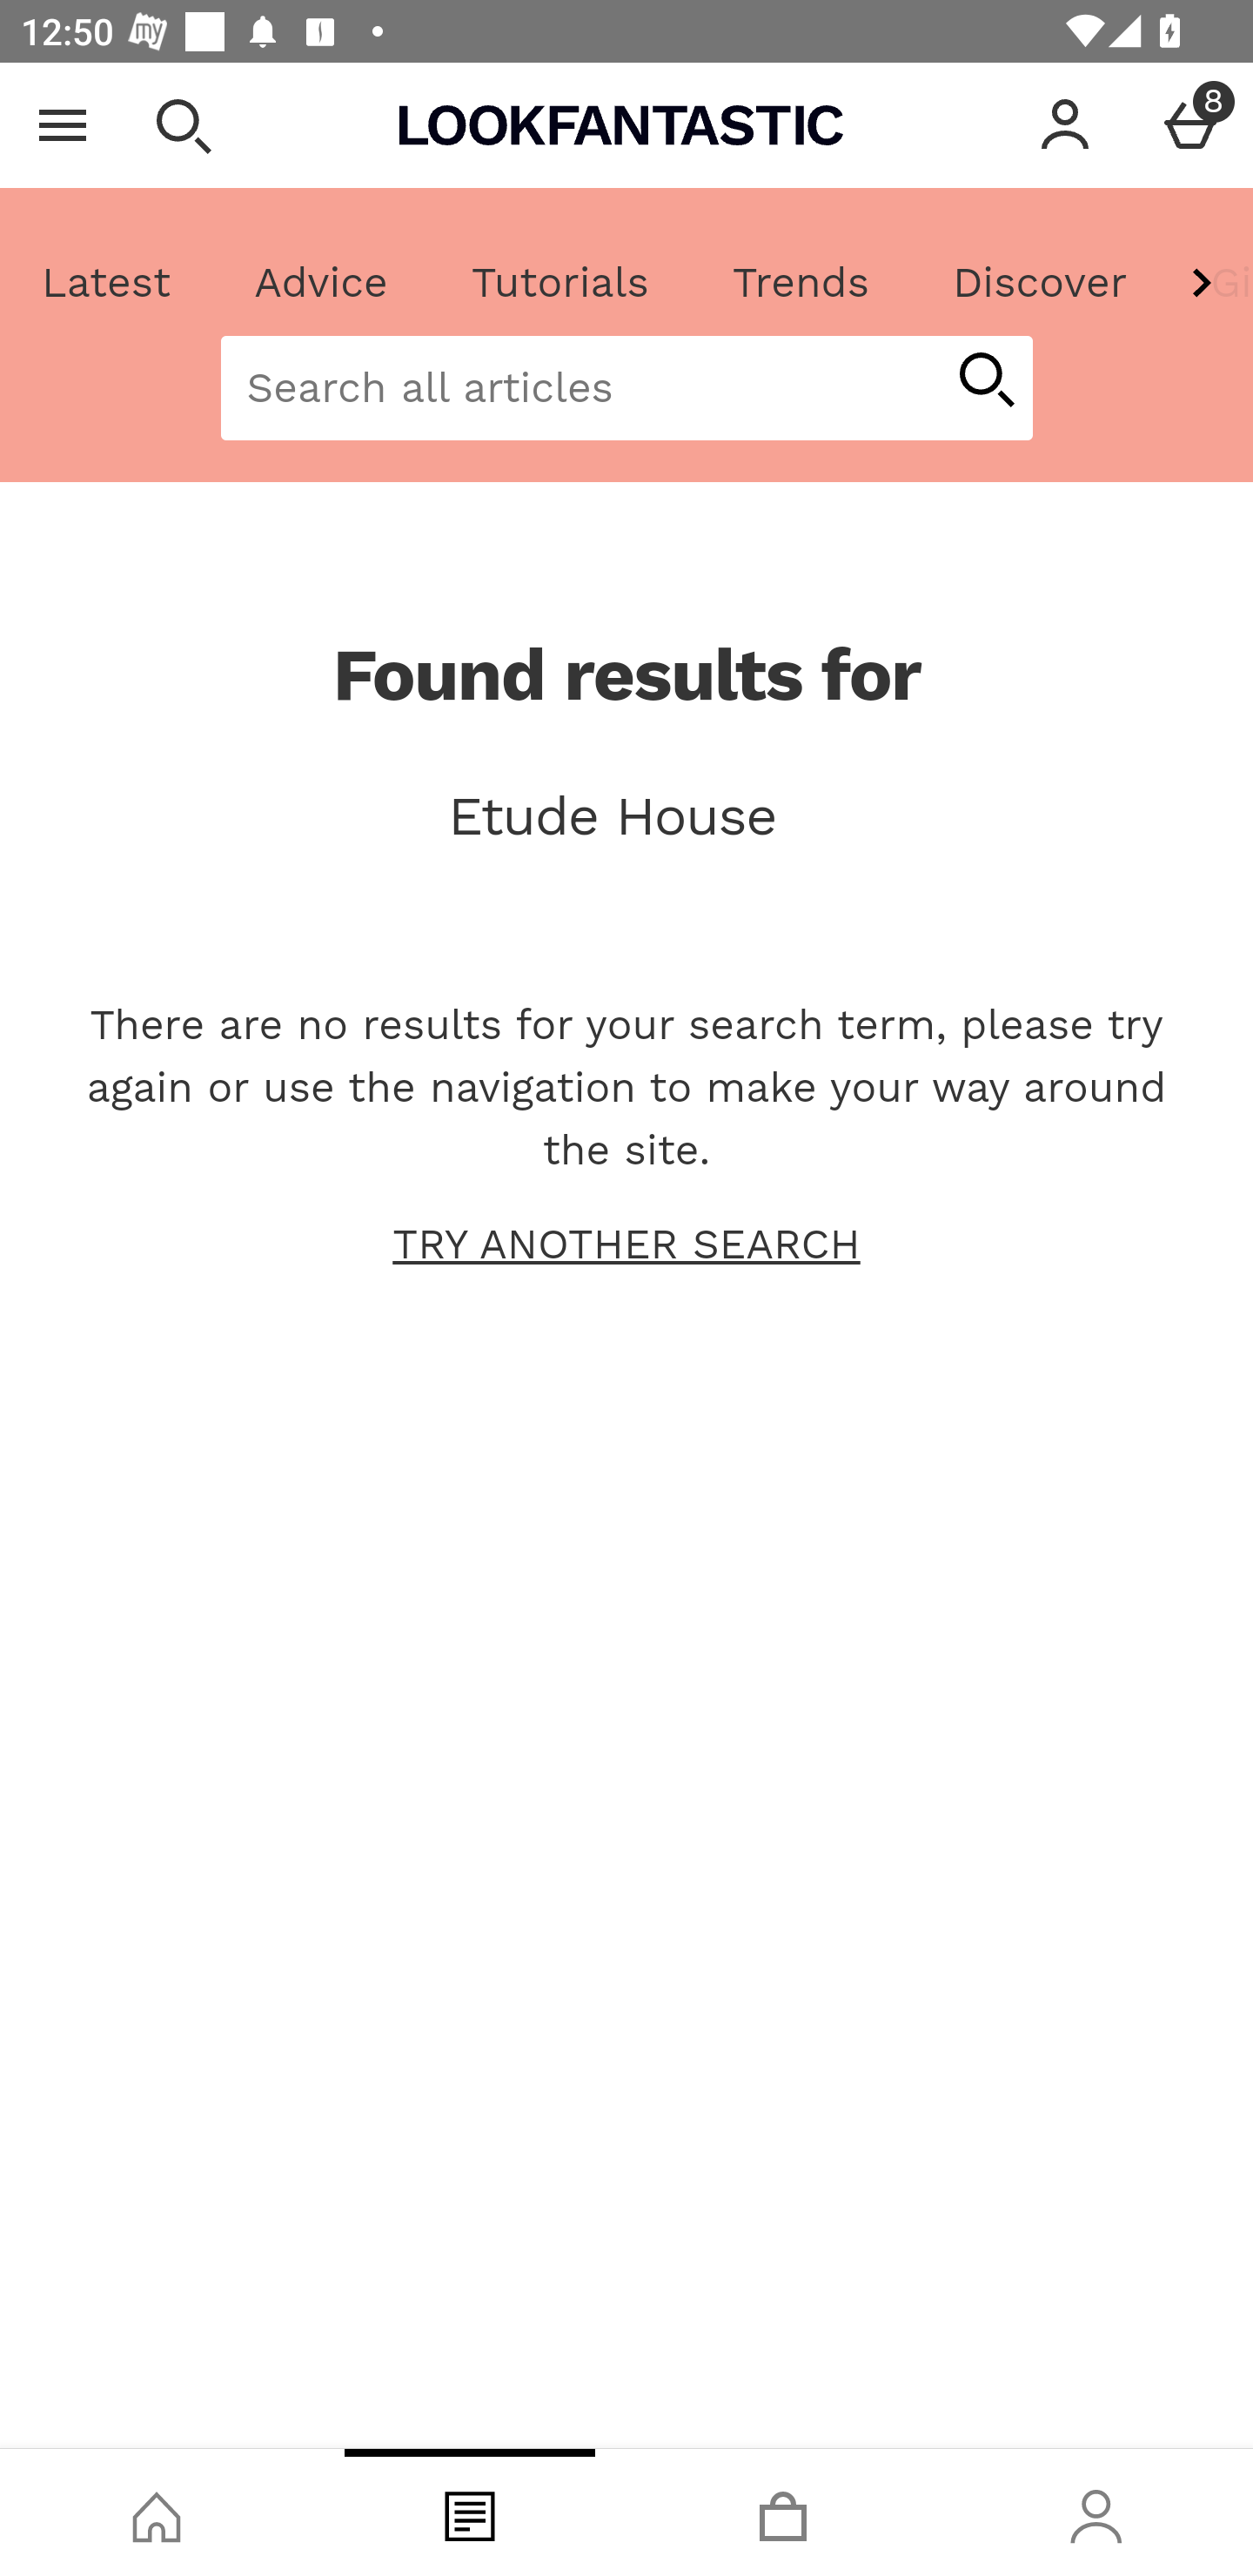 The image size is (1253, 2576). What do you see at coordinates (621, 125) in the screenshot?
I see `Lookfantastic USA Home page` at bounding box center [621, 125].